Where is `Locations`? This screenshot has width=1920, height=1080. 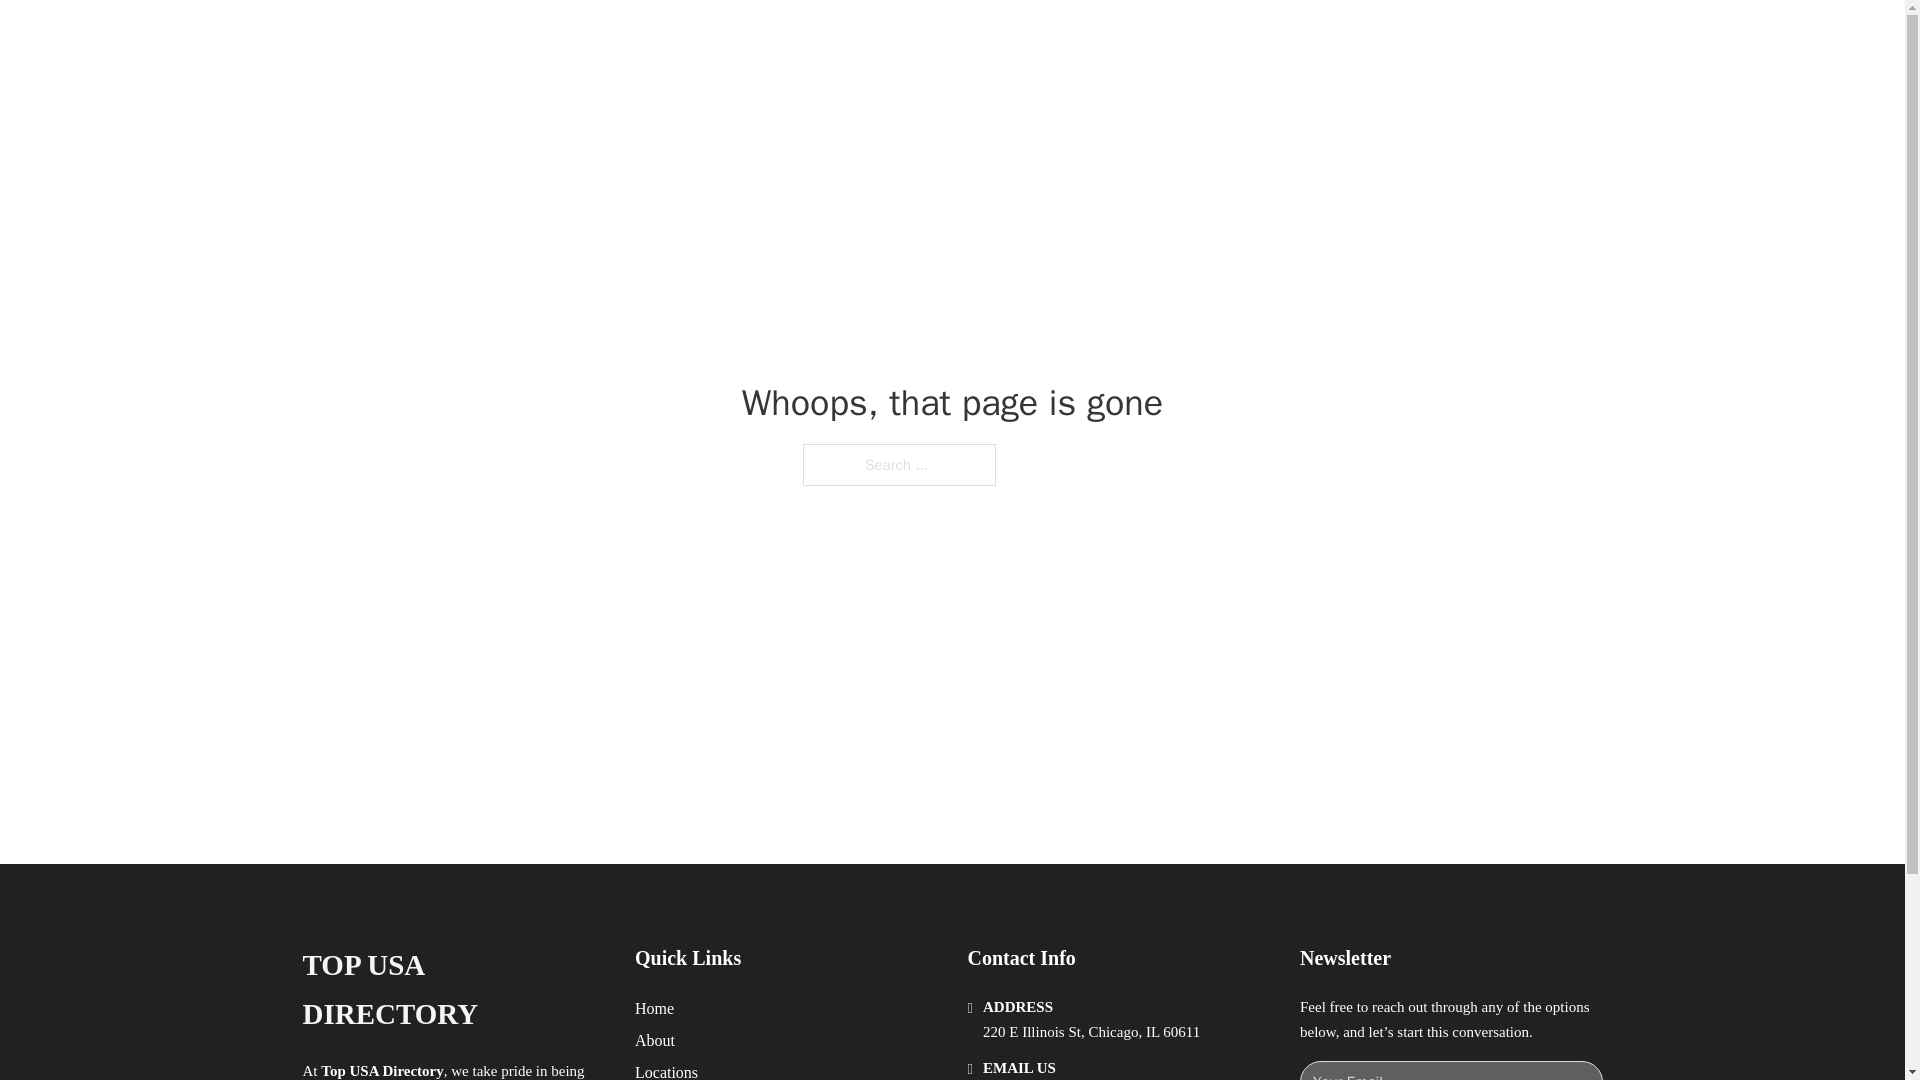 Locations is located at coordinates (666, 1070).